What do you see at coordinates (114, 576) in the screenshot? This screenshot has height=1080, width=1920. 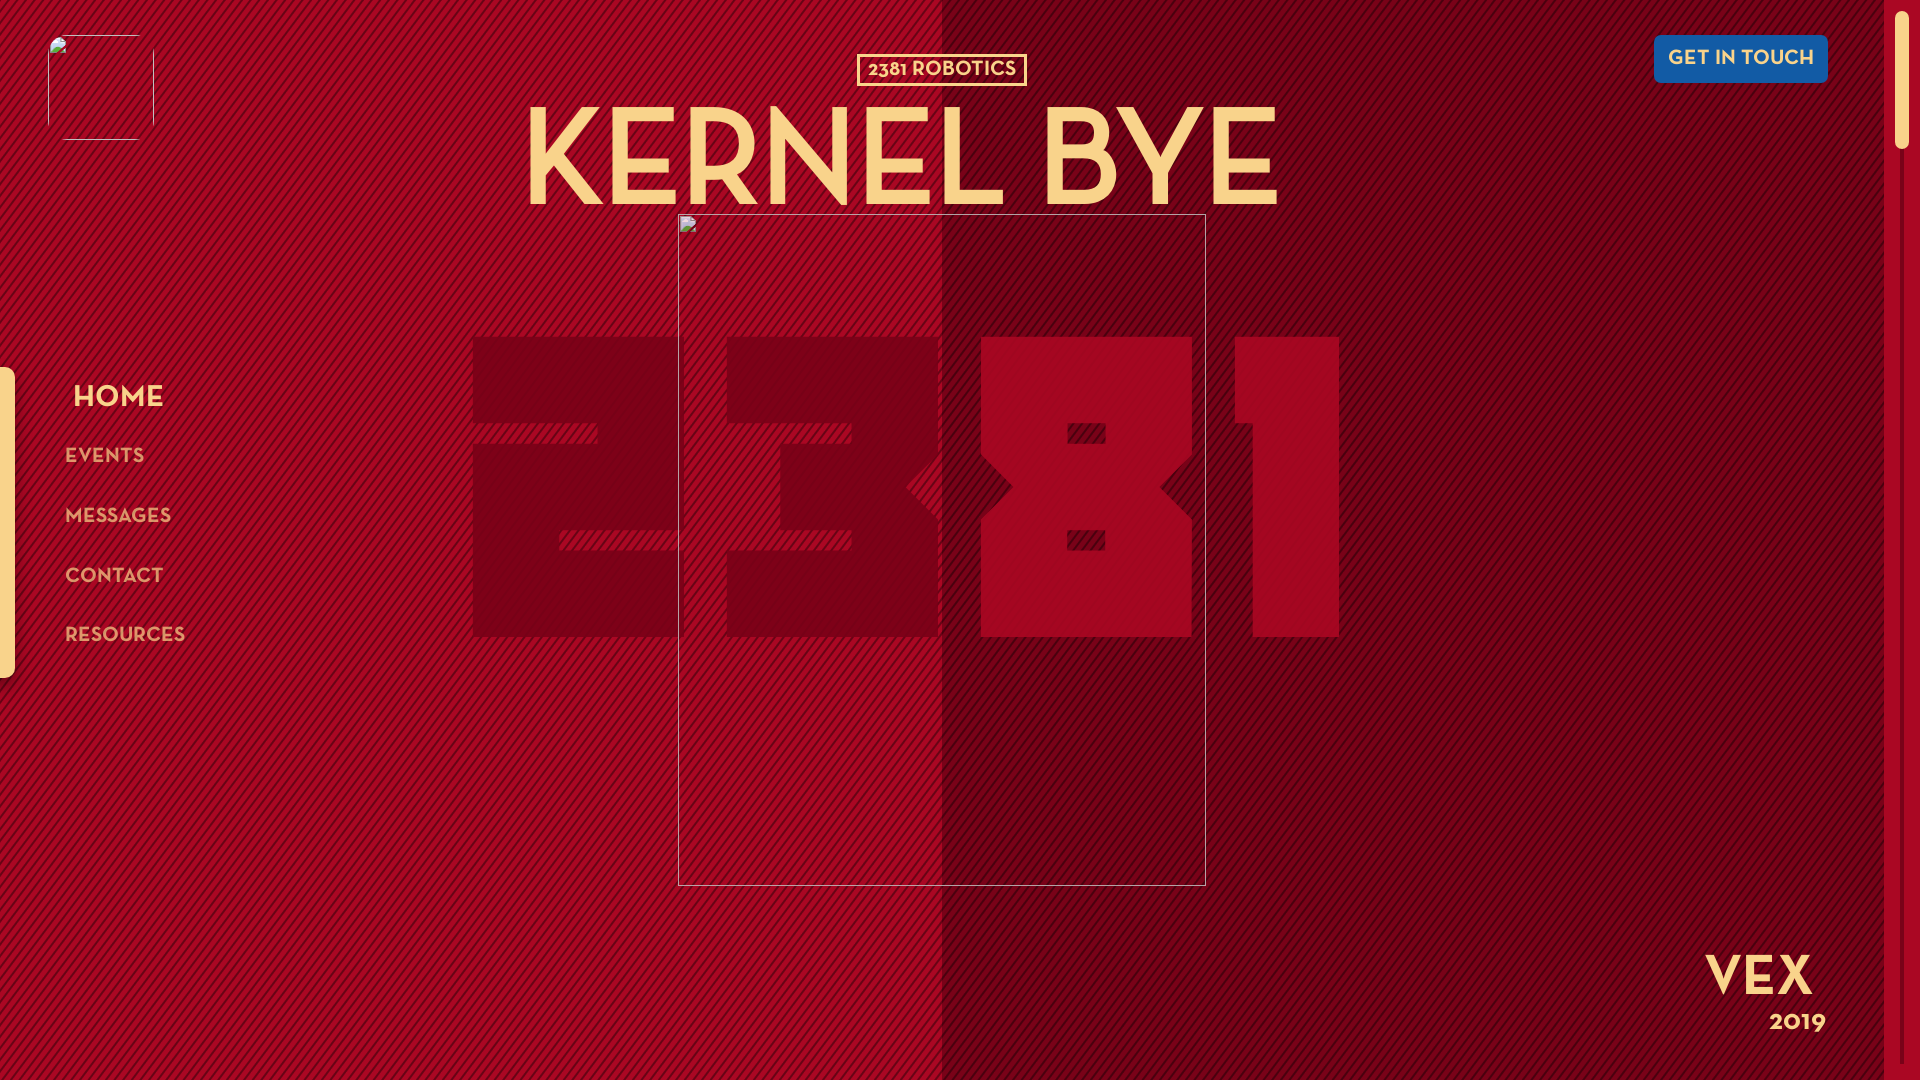 I see `CONTACT` at bounding box center [114, 576].